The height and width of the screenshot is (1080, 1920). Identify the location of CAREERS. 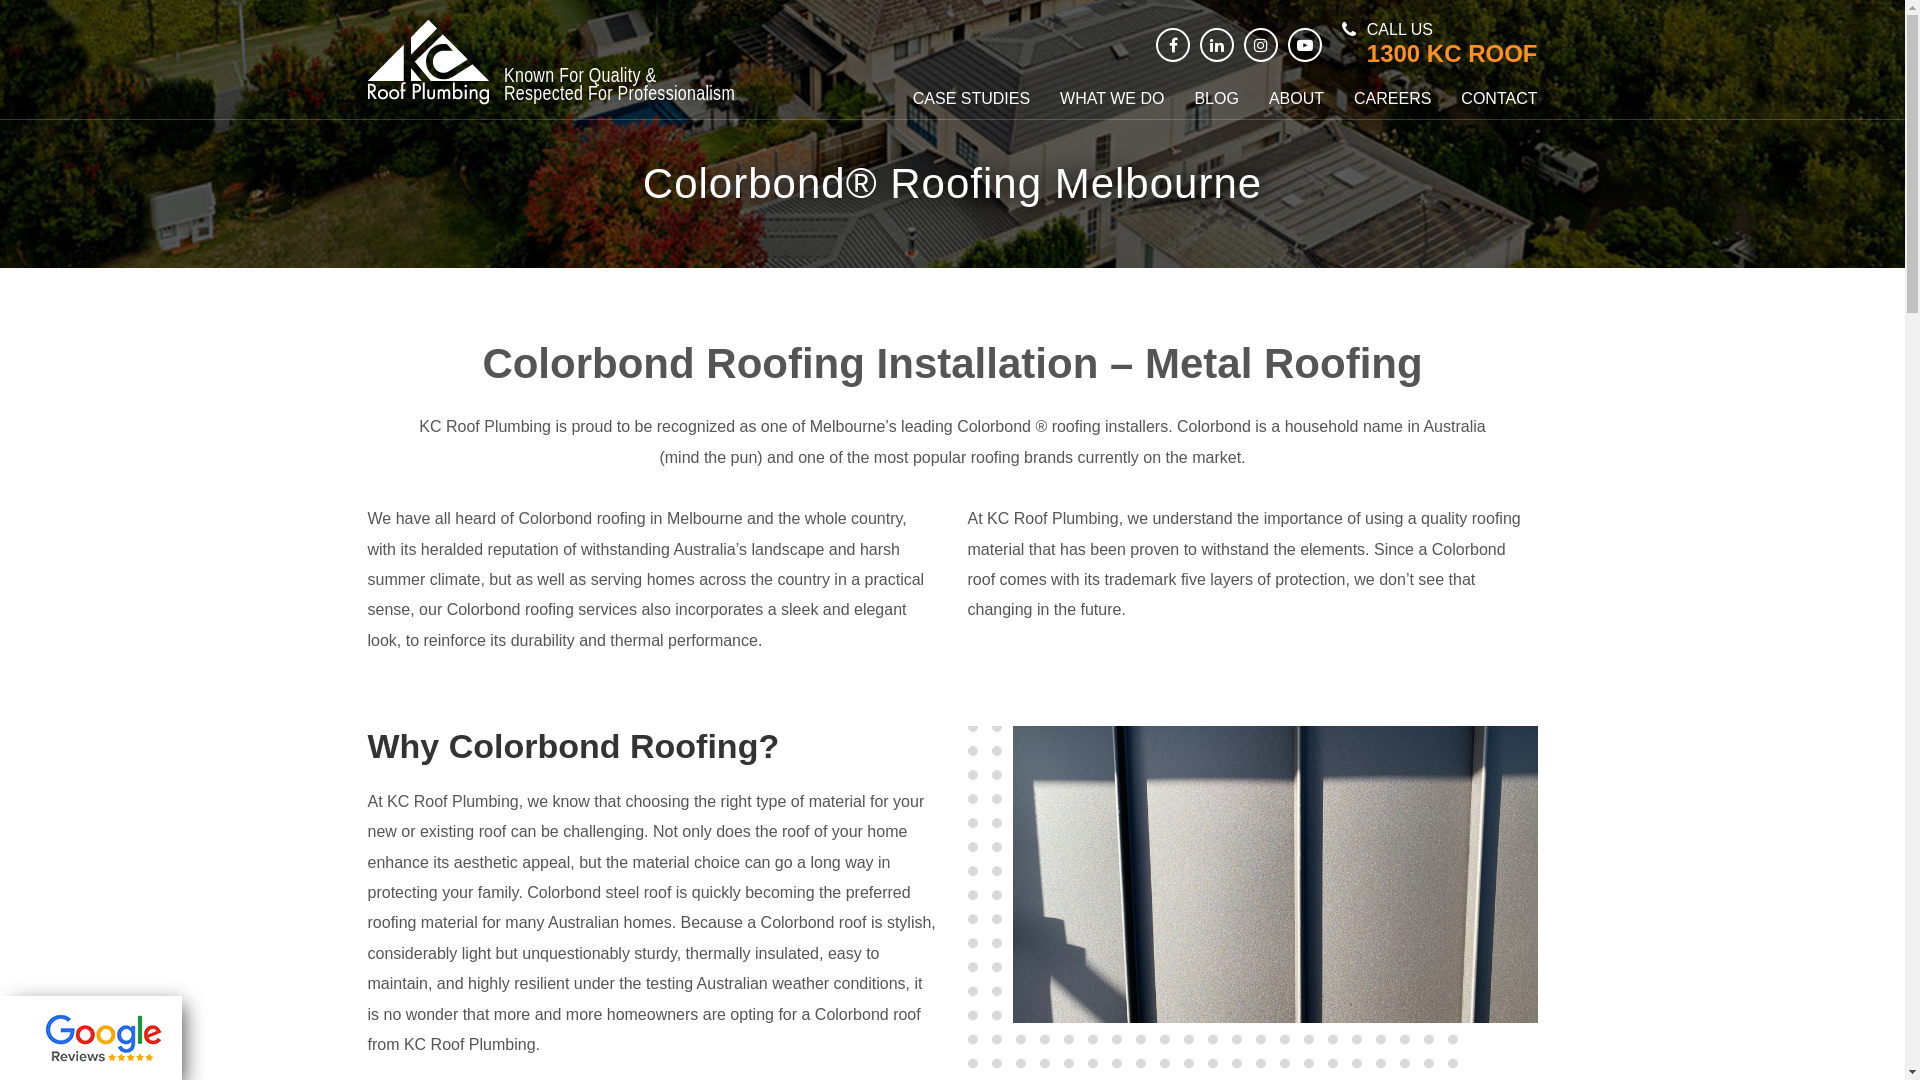
(1392, 99).